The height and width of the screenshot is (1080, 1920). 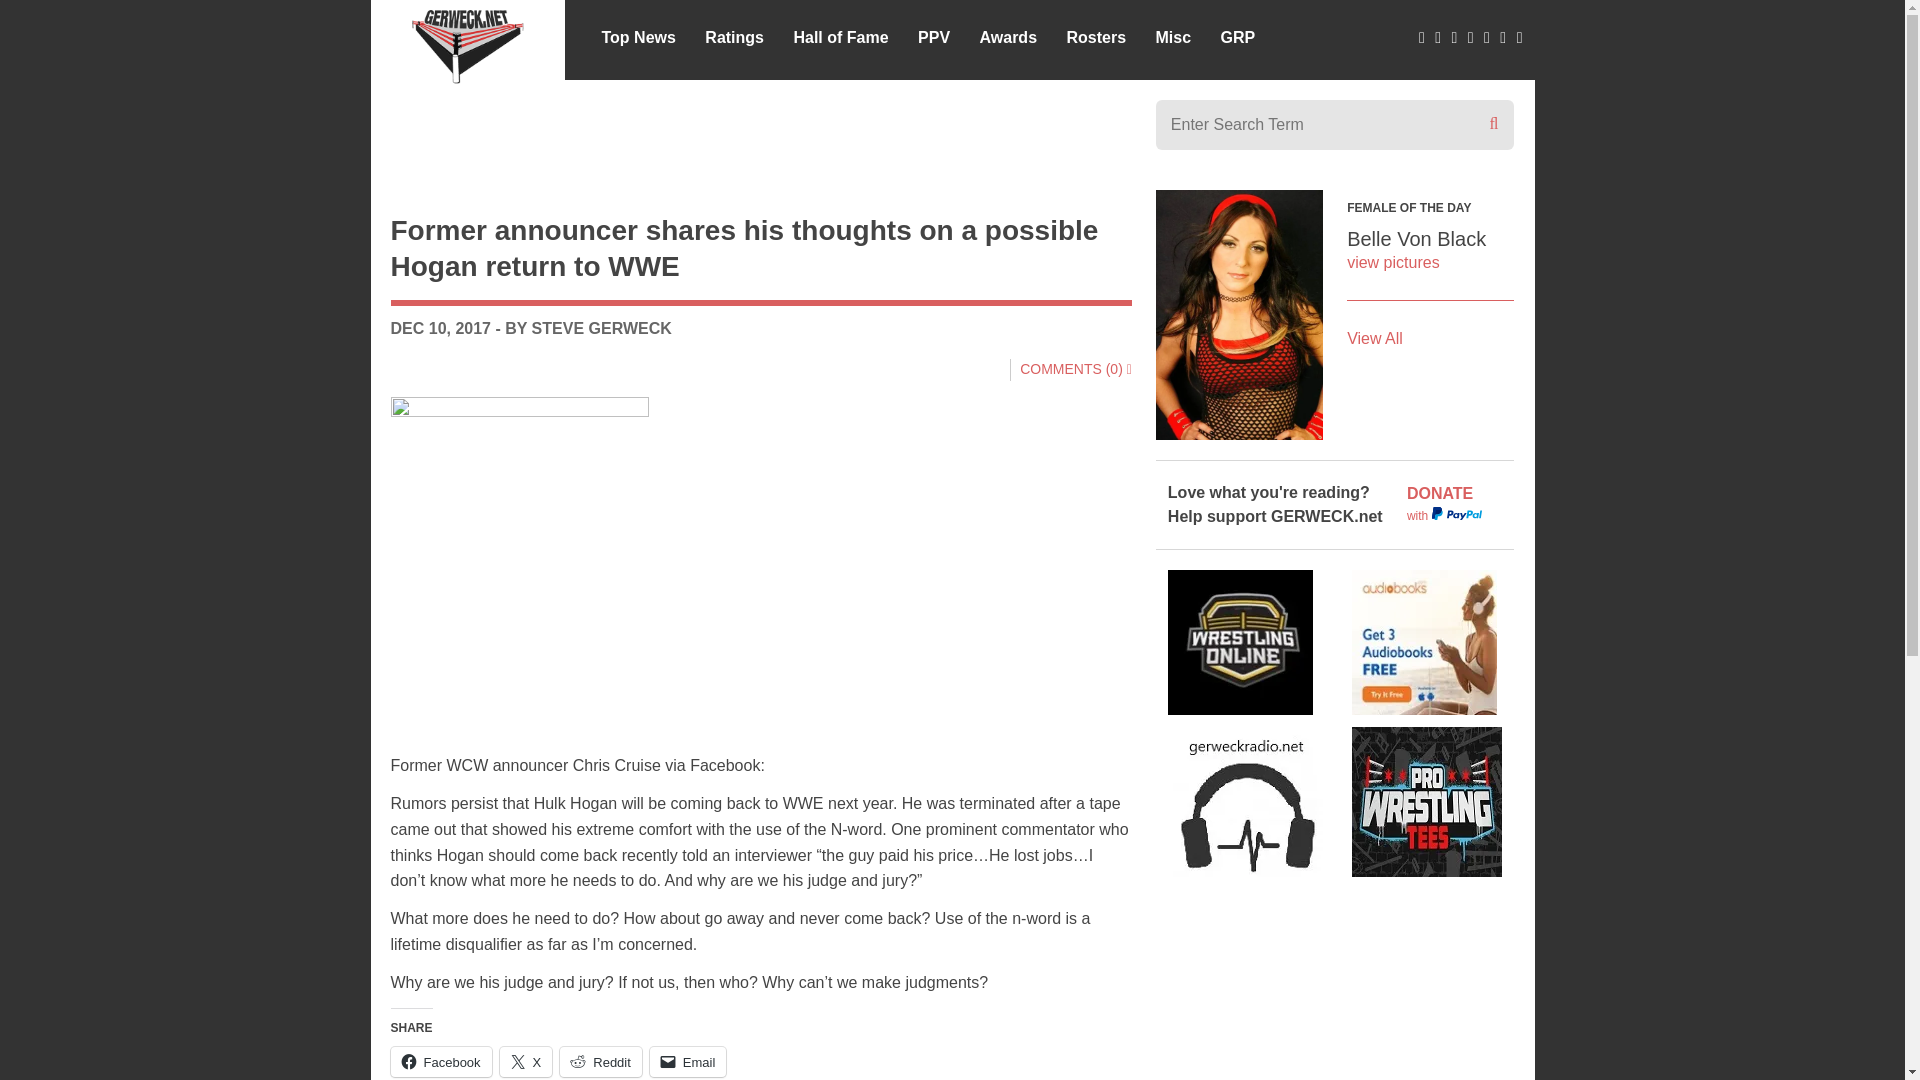 I want to click on Click to share on Facebook, so click(x=440, y=1061).